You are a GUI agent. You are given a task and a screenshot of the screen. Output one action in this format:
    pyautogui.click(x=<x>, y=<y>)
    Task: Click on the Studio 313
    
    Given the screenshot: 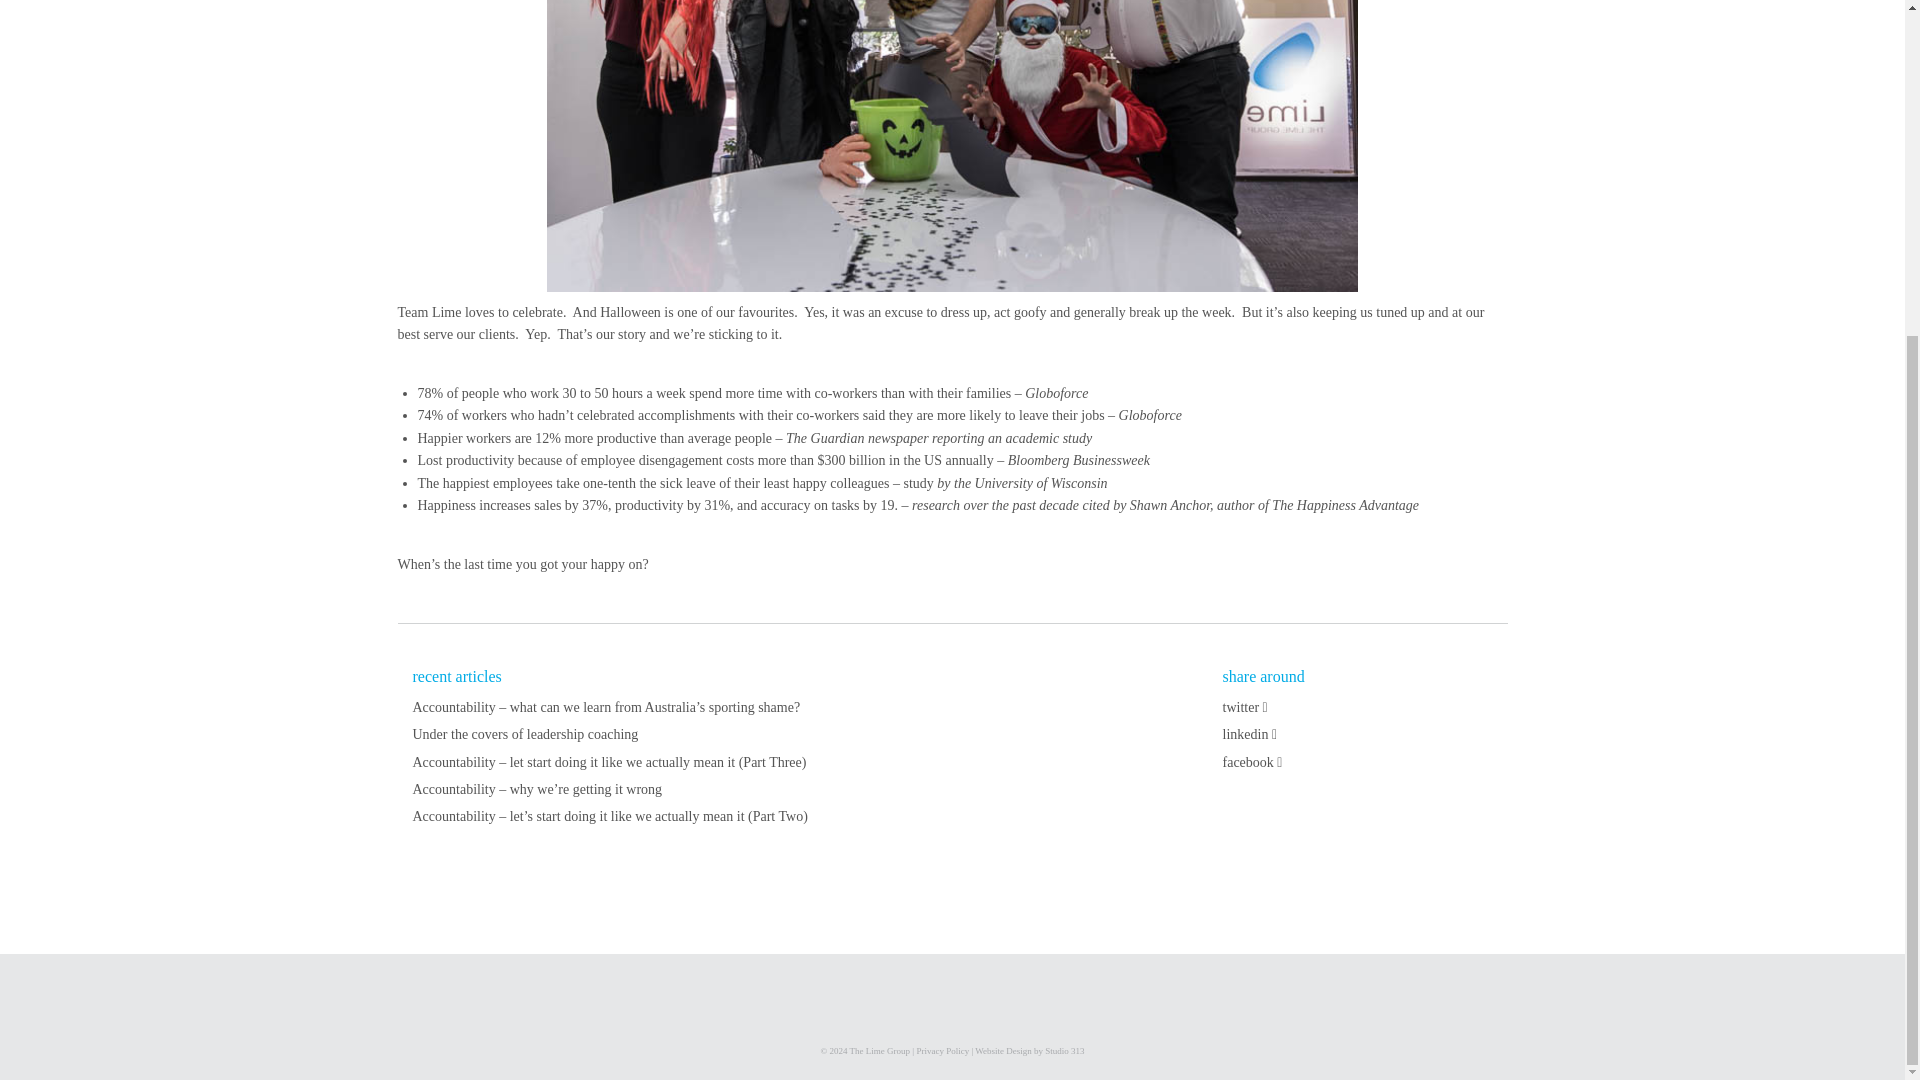 What is the action you would take?
    pyautogui.click(x=1064, y=1051)
    